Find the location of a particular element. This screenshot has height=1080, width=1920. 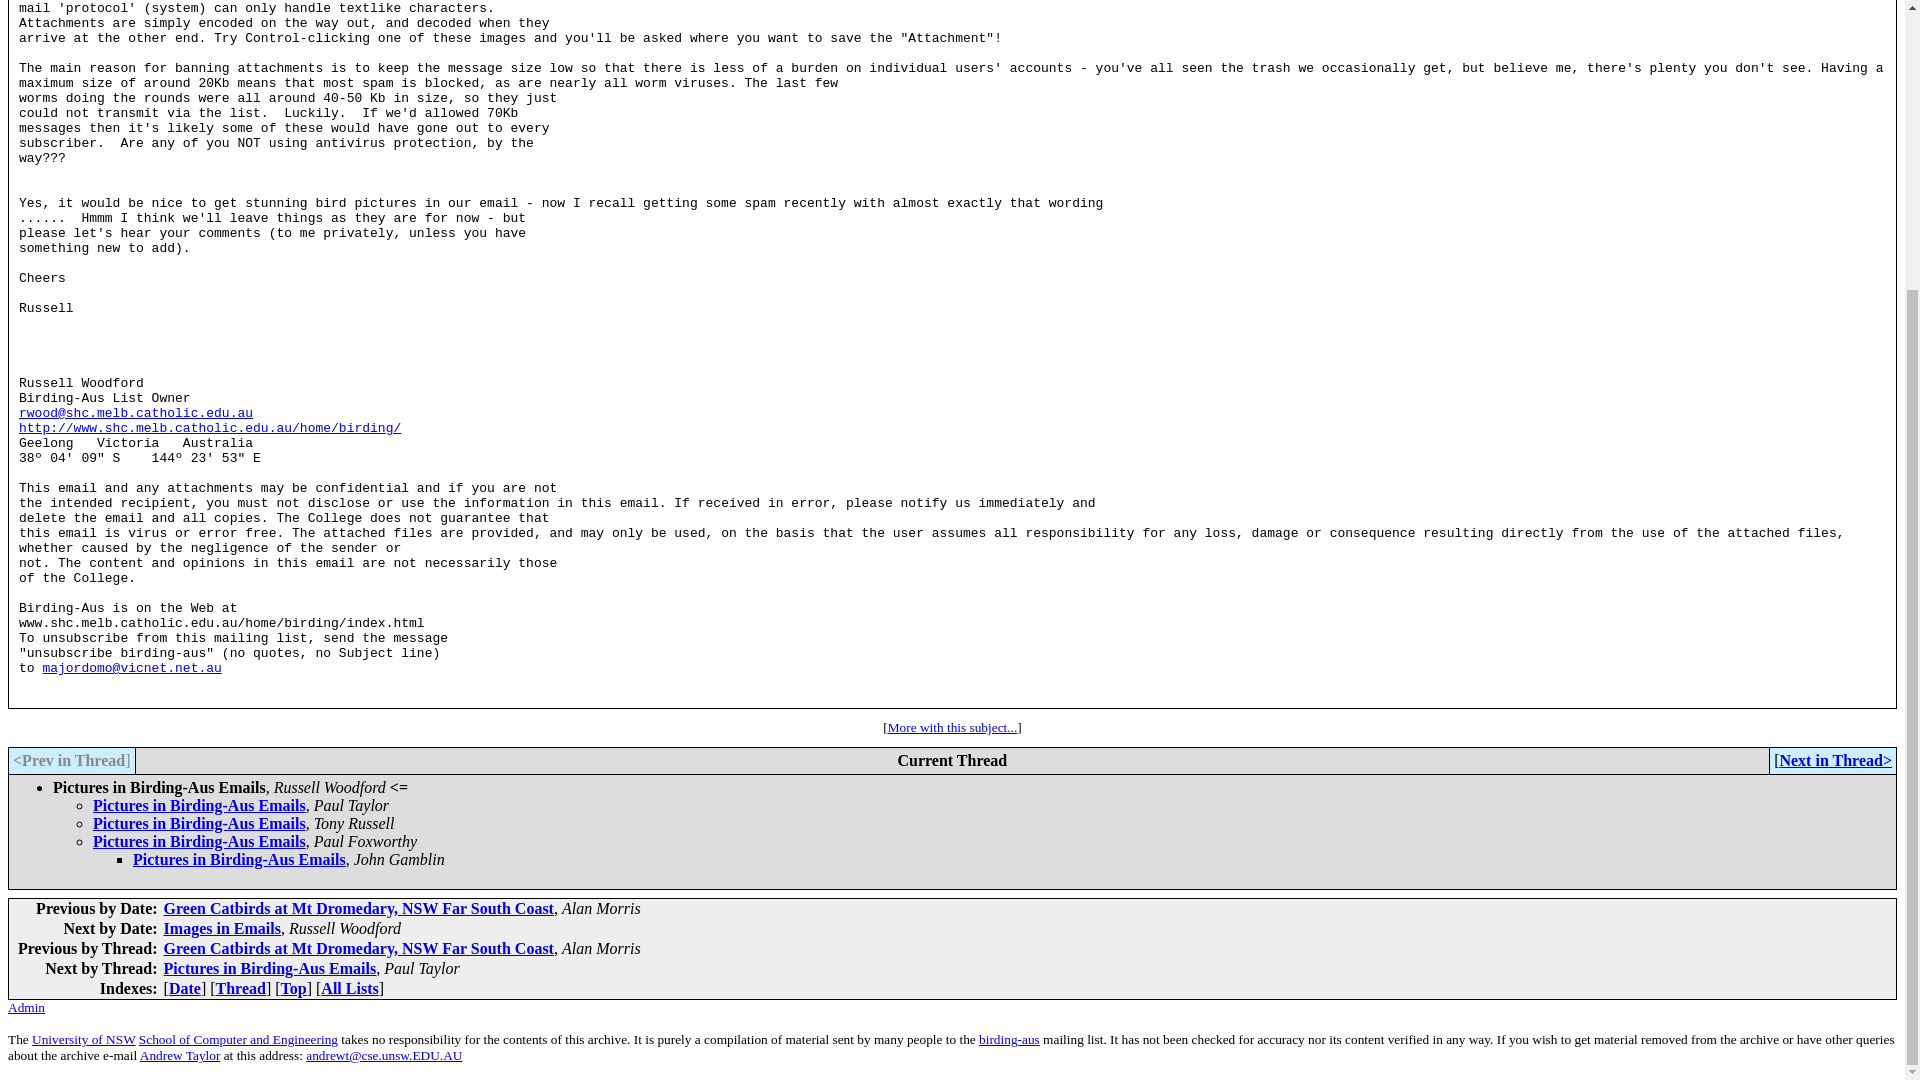

Images in Emails is located at coordinates (222, 928).